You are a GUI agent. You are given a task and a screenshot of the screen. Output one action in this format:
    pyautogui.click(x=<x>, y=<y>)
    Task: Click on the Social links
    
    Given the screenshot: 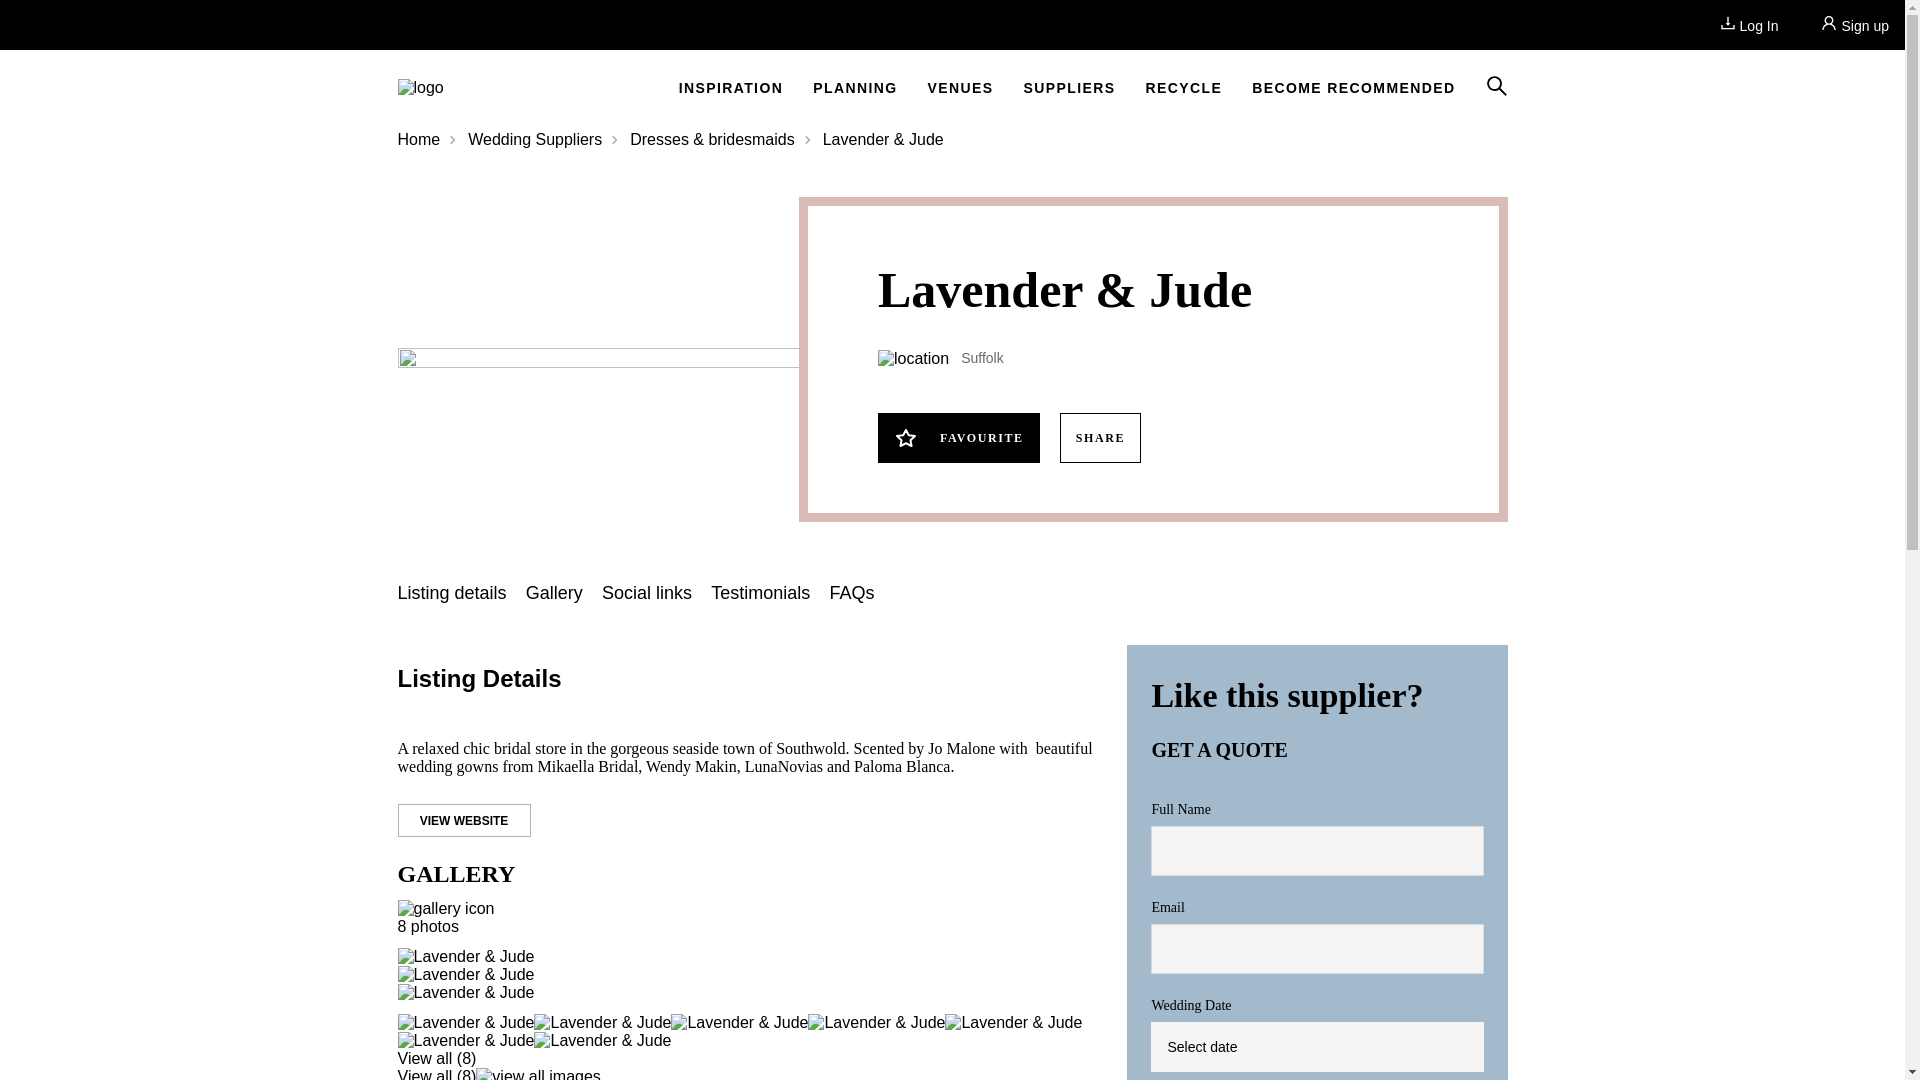 What is the action you would take?
    pyautogui.click(x=646, y=593)
    